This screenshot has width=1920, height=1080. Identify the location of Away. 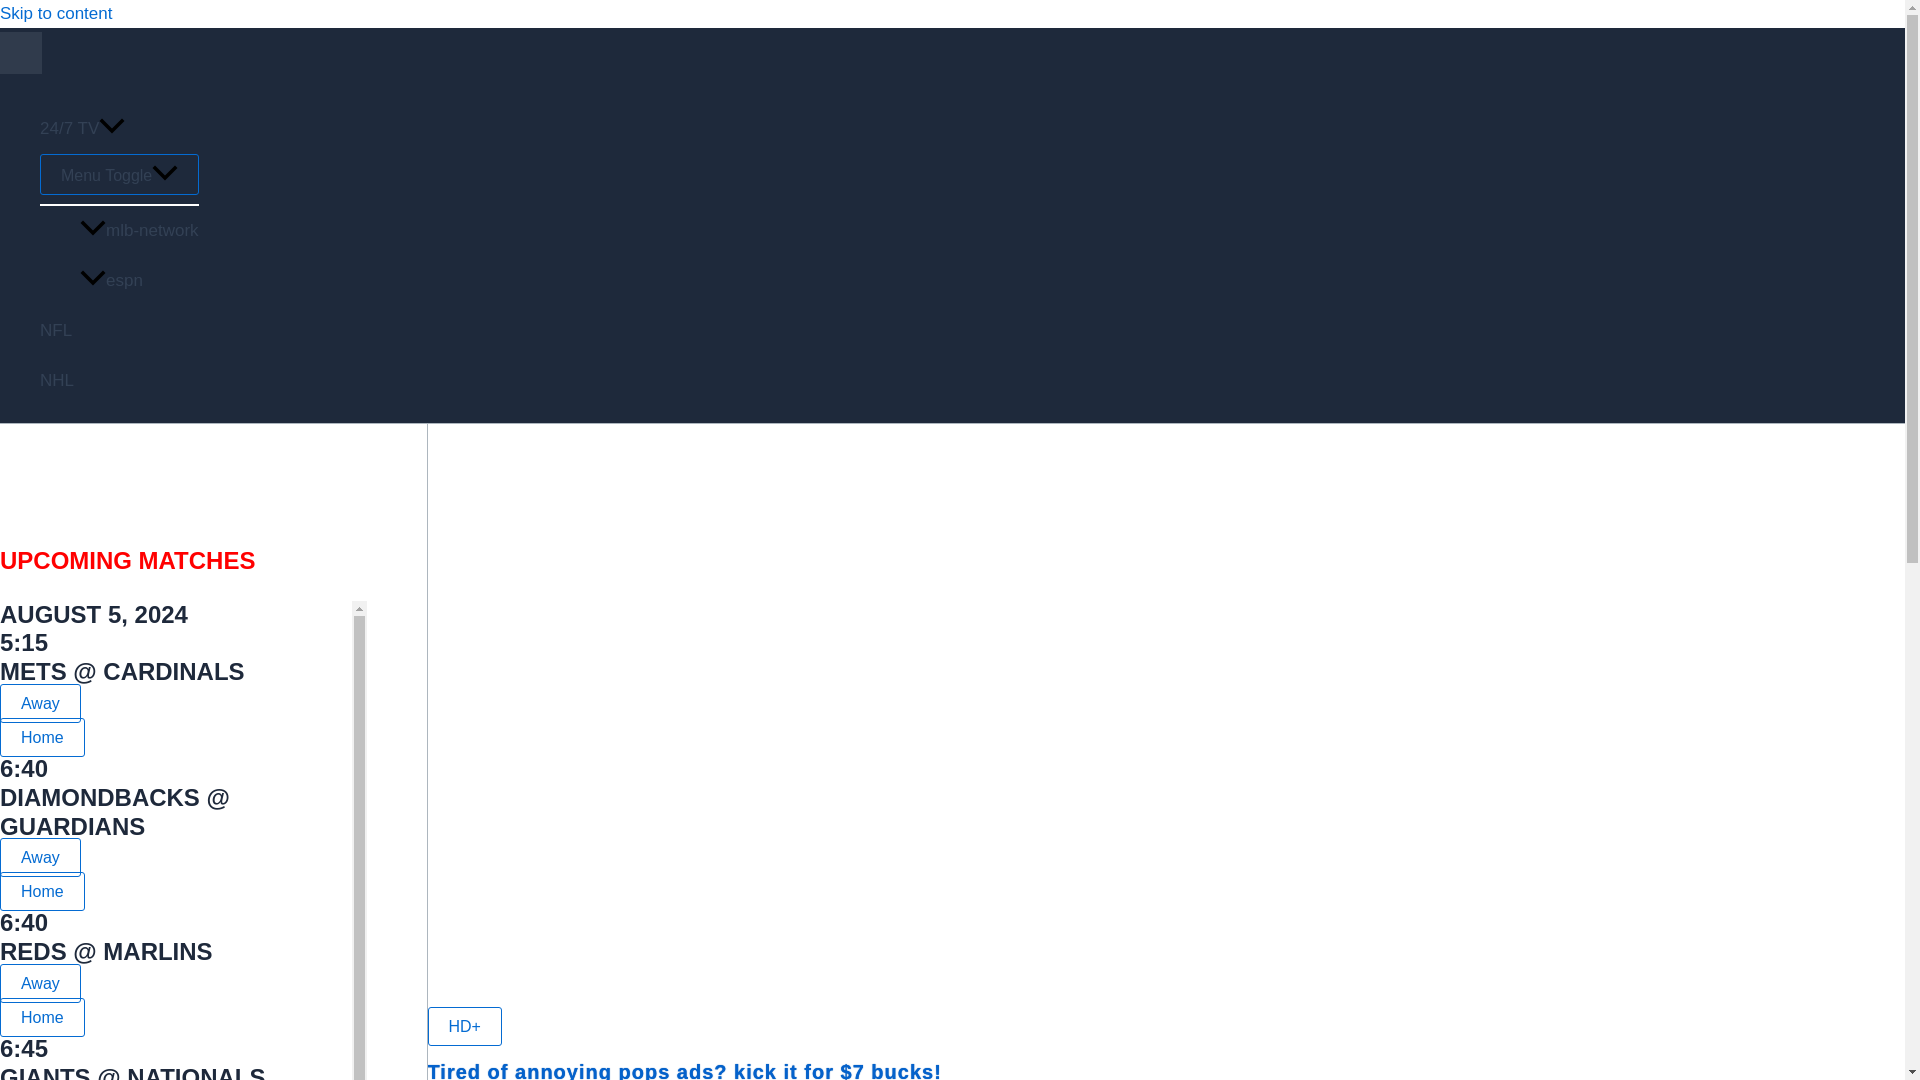
(40, 702).